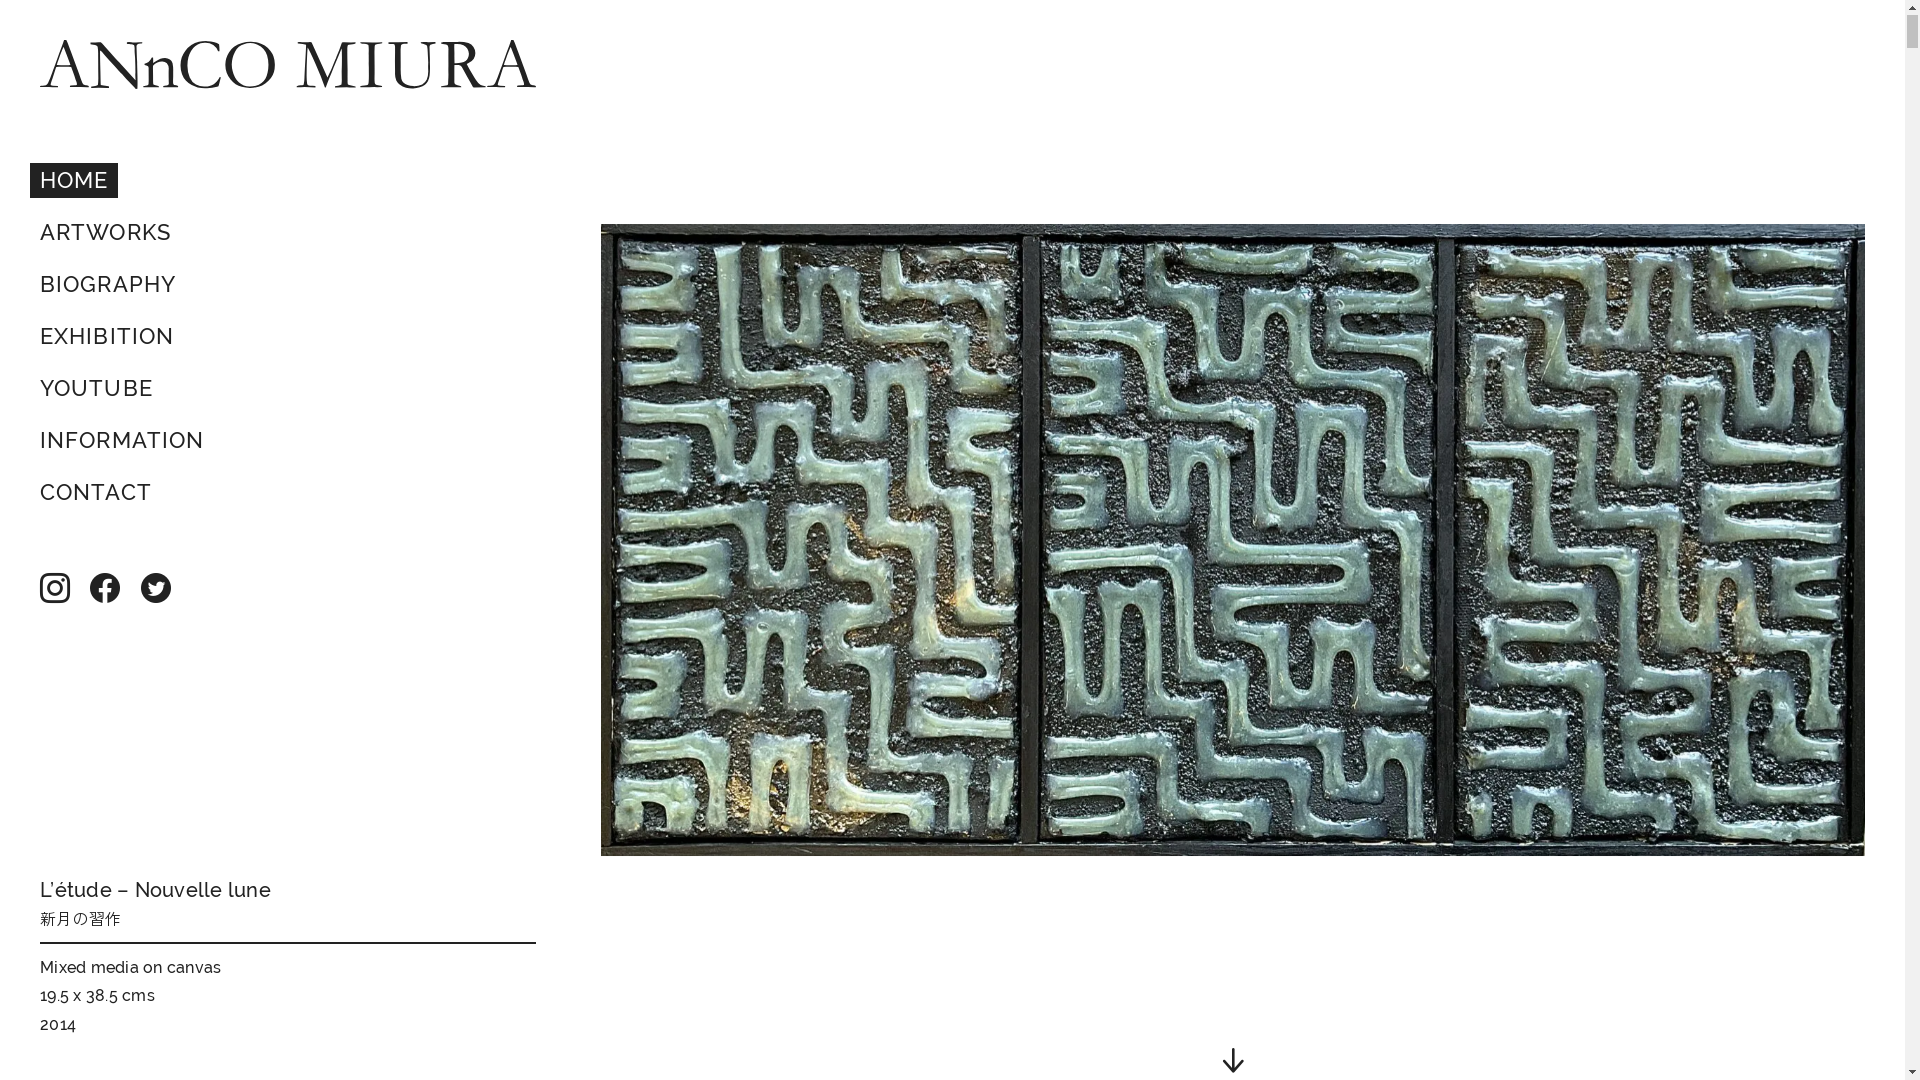 The width and height of the screenshot is (1920, 1080). What do you see at coordinates (108, 286) in the screenshot?
I see `BIOGRAPHY` at bounding box center [108, 286].